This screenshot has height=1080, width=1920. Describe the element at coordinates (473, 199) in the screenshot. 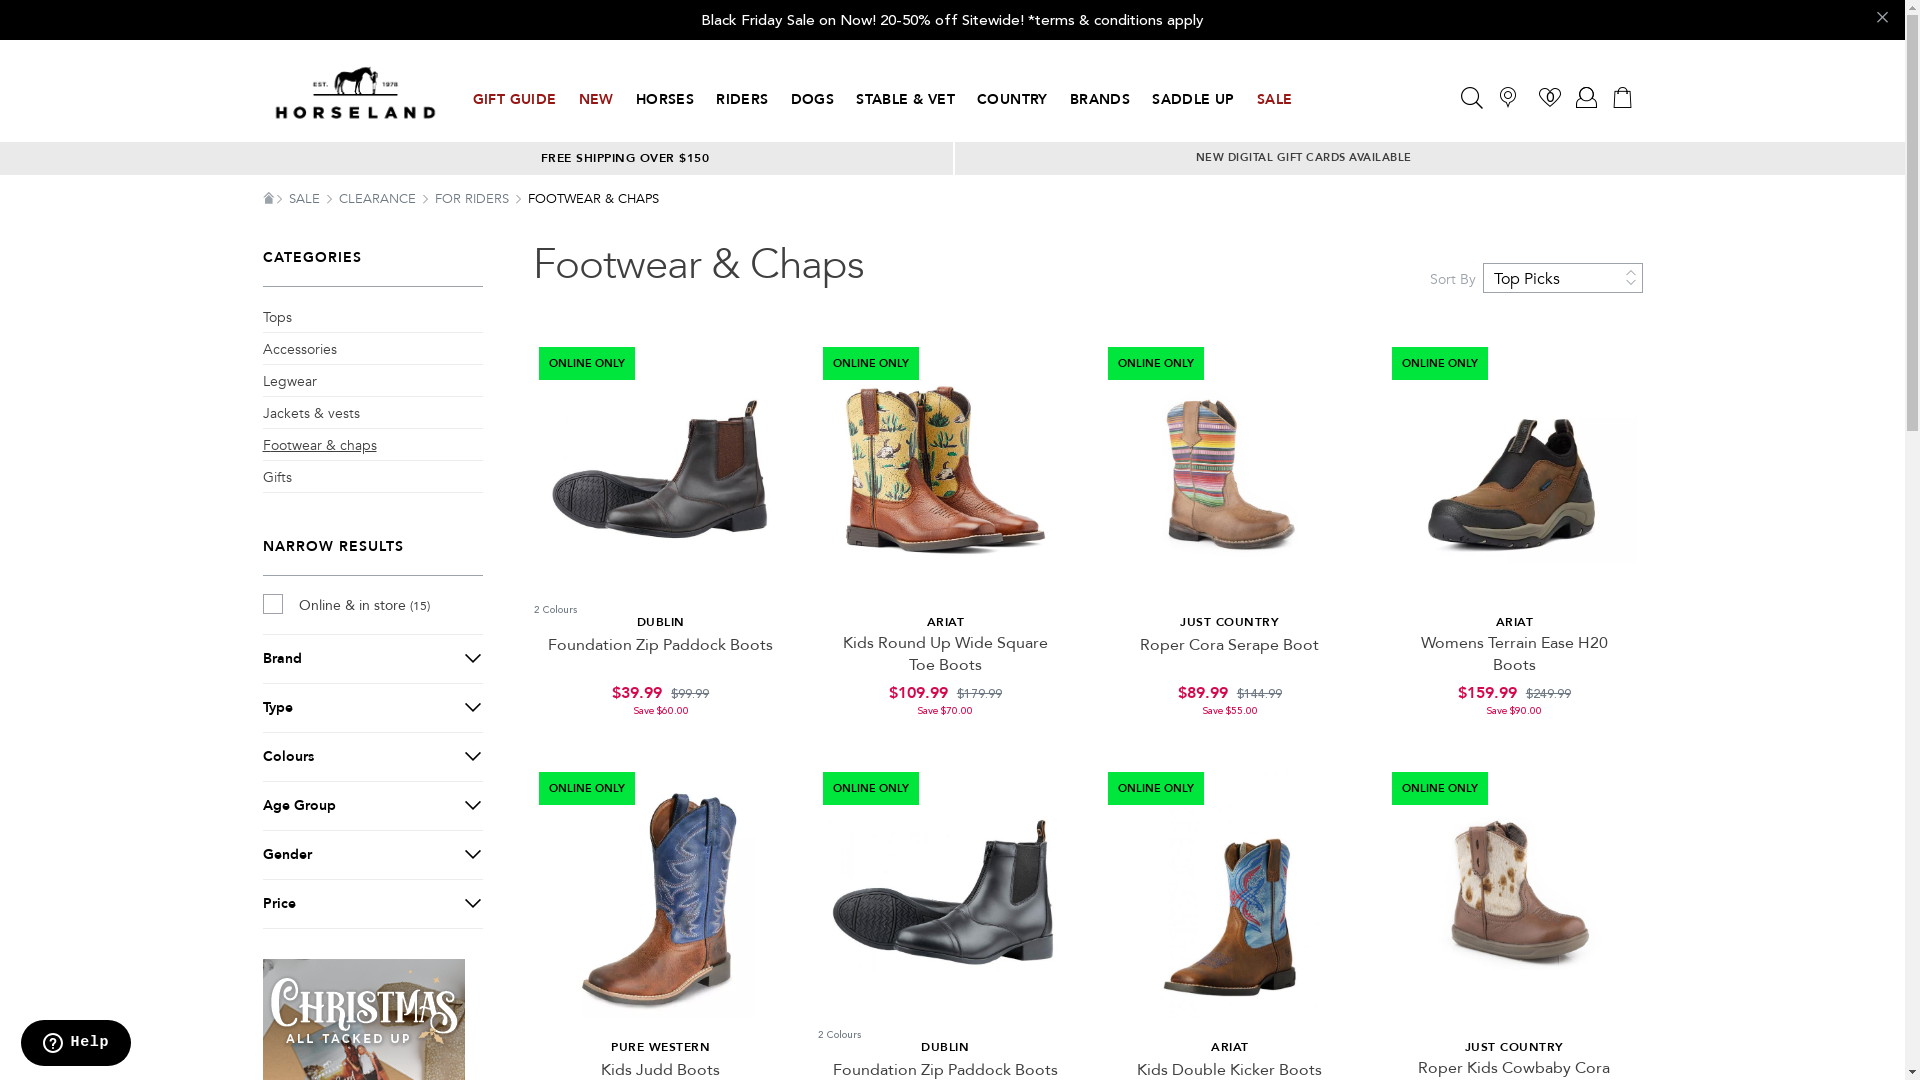

I see `FOR RIDERS` at that location.